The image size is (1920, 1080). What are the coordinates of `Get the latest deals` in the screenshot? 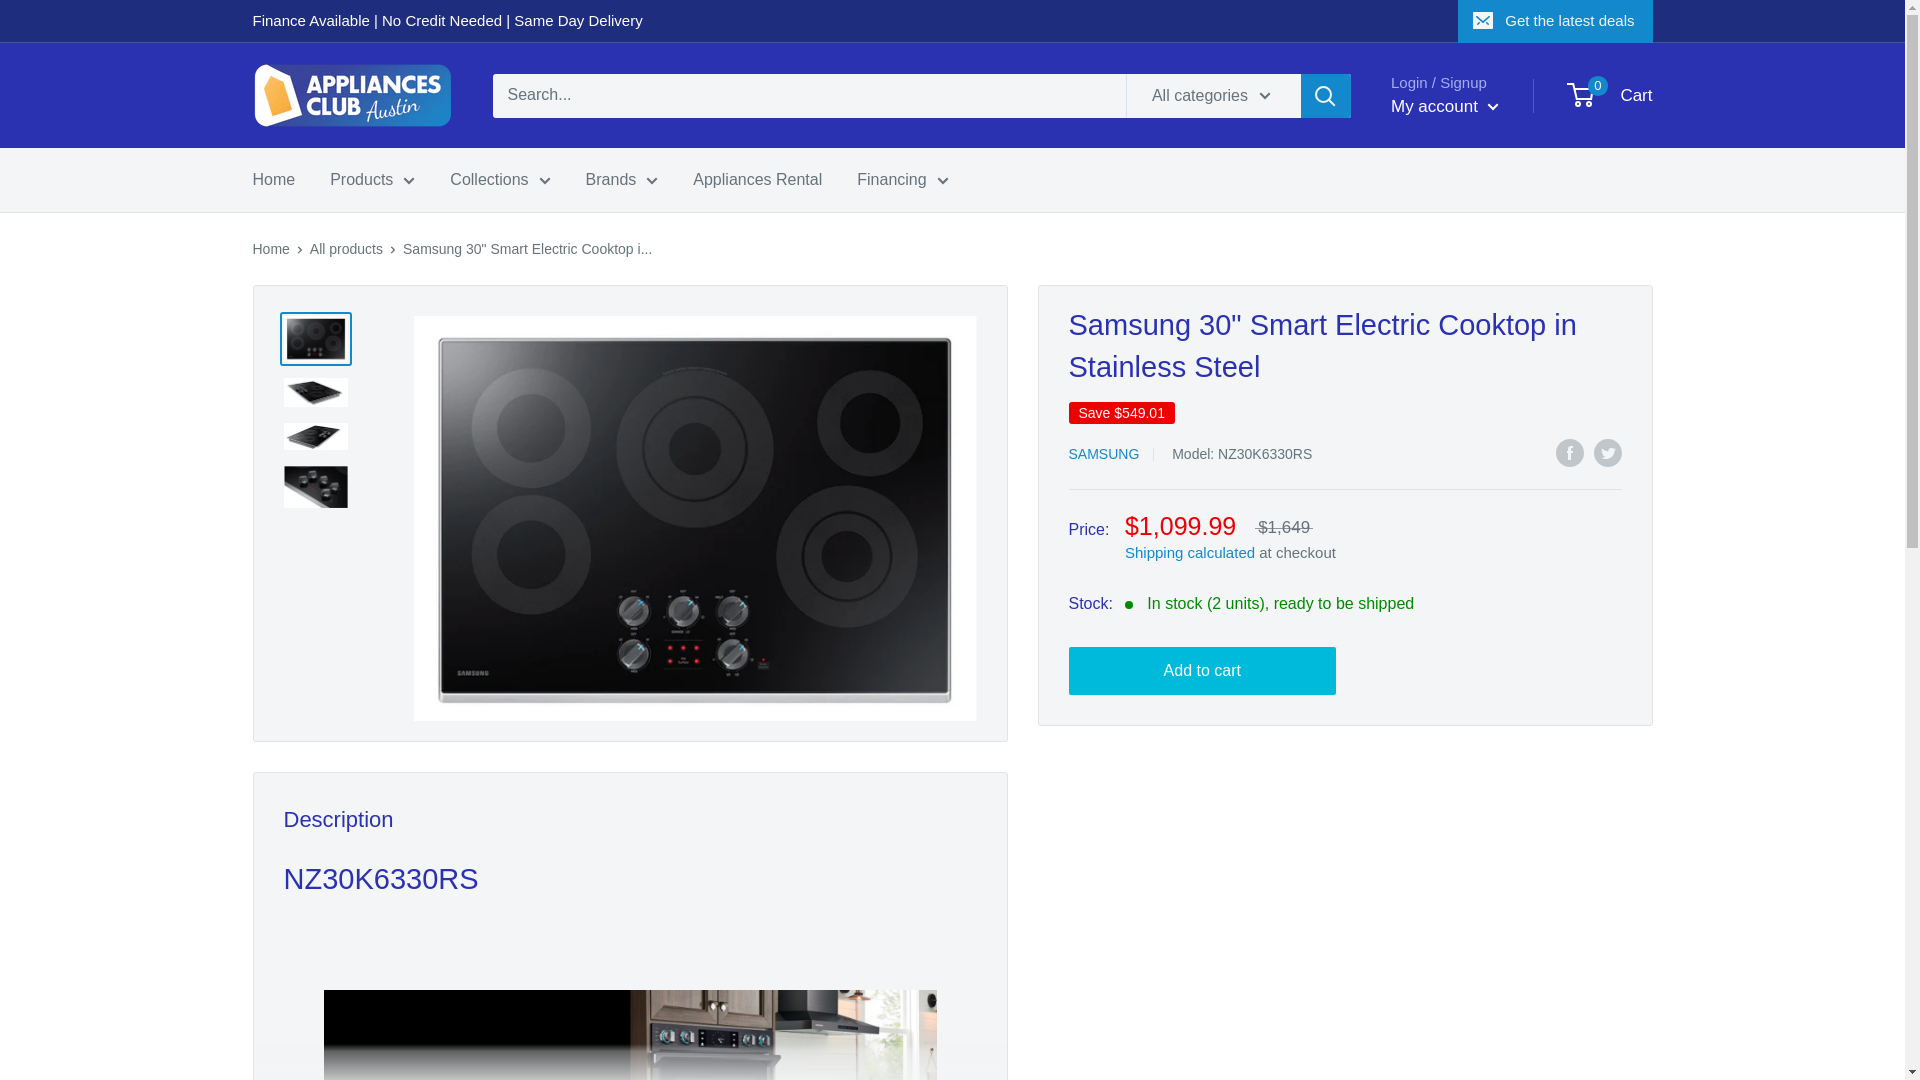 It's located at (1554, 21).